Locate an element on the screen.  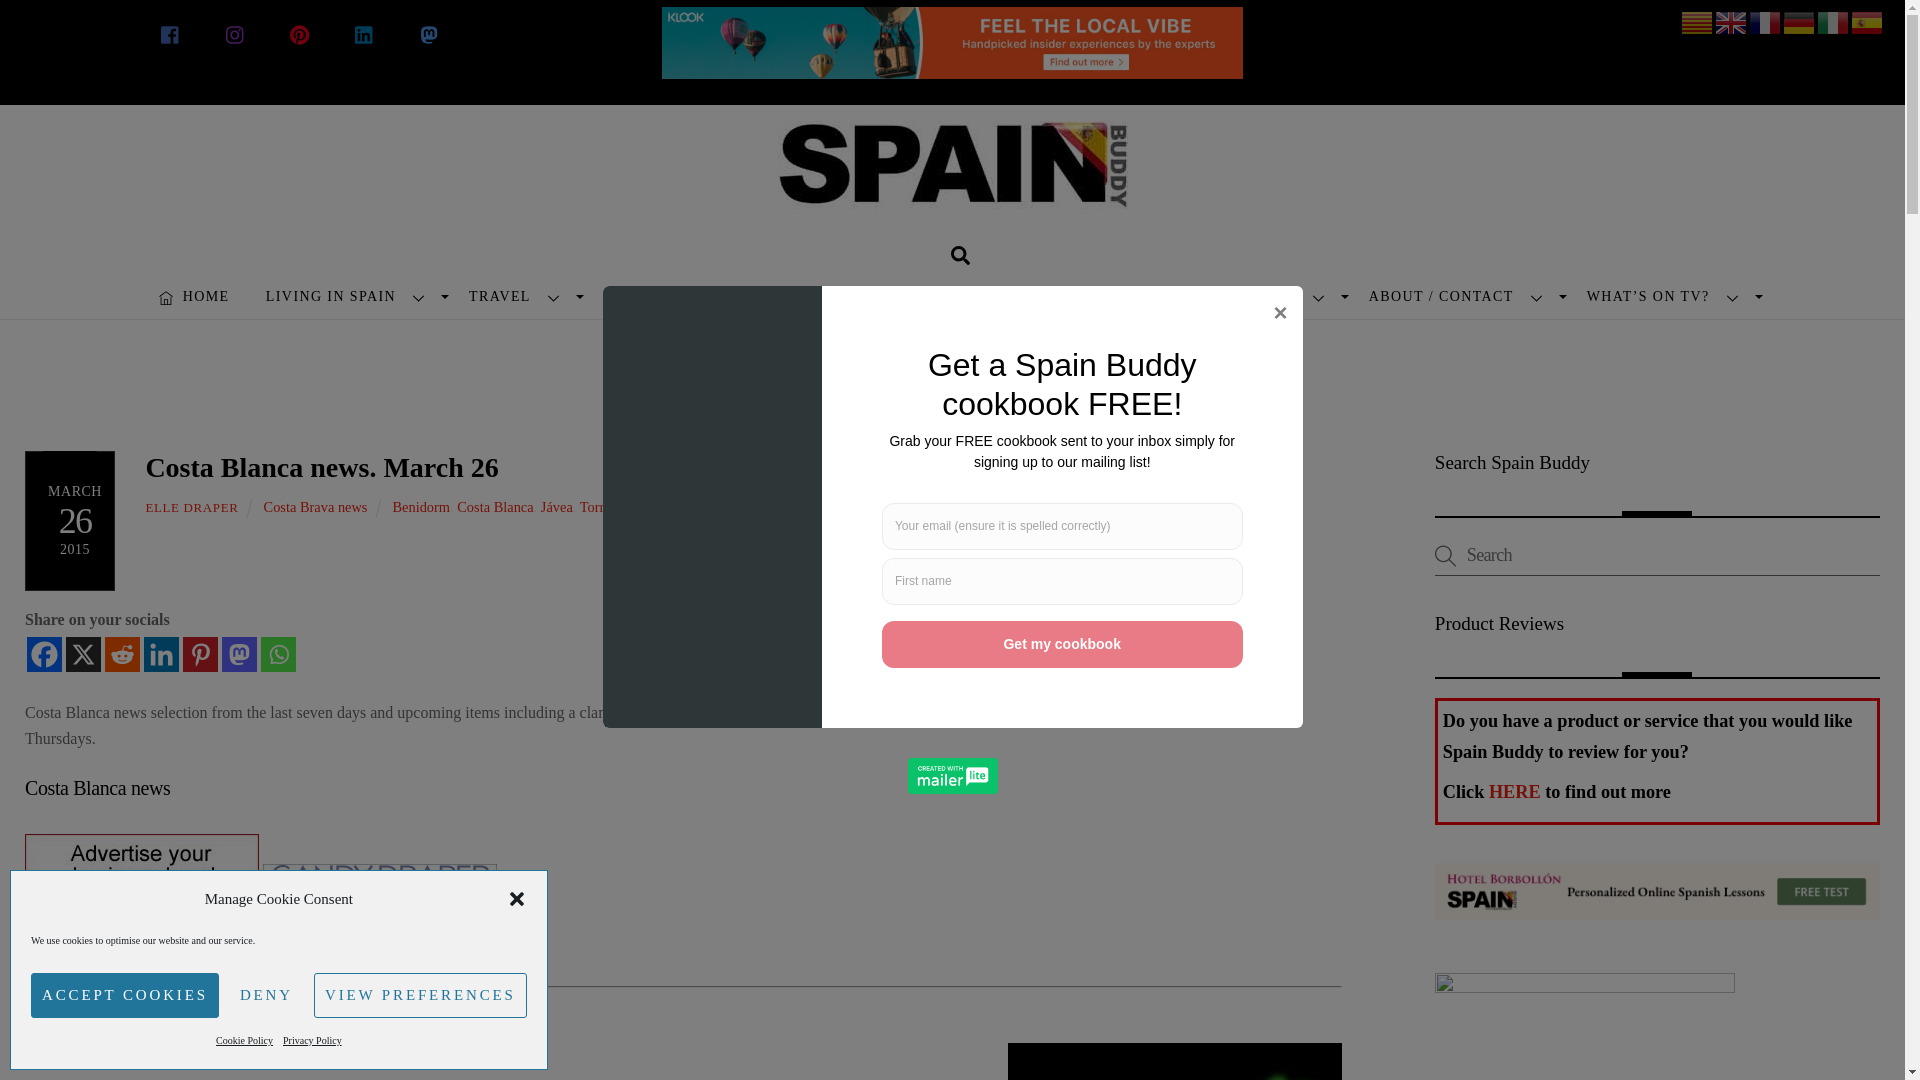
Italiano is located at coordinates (1833, 22).